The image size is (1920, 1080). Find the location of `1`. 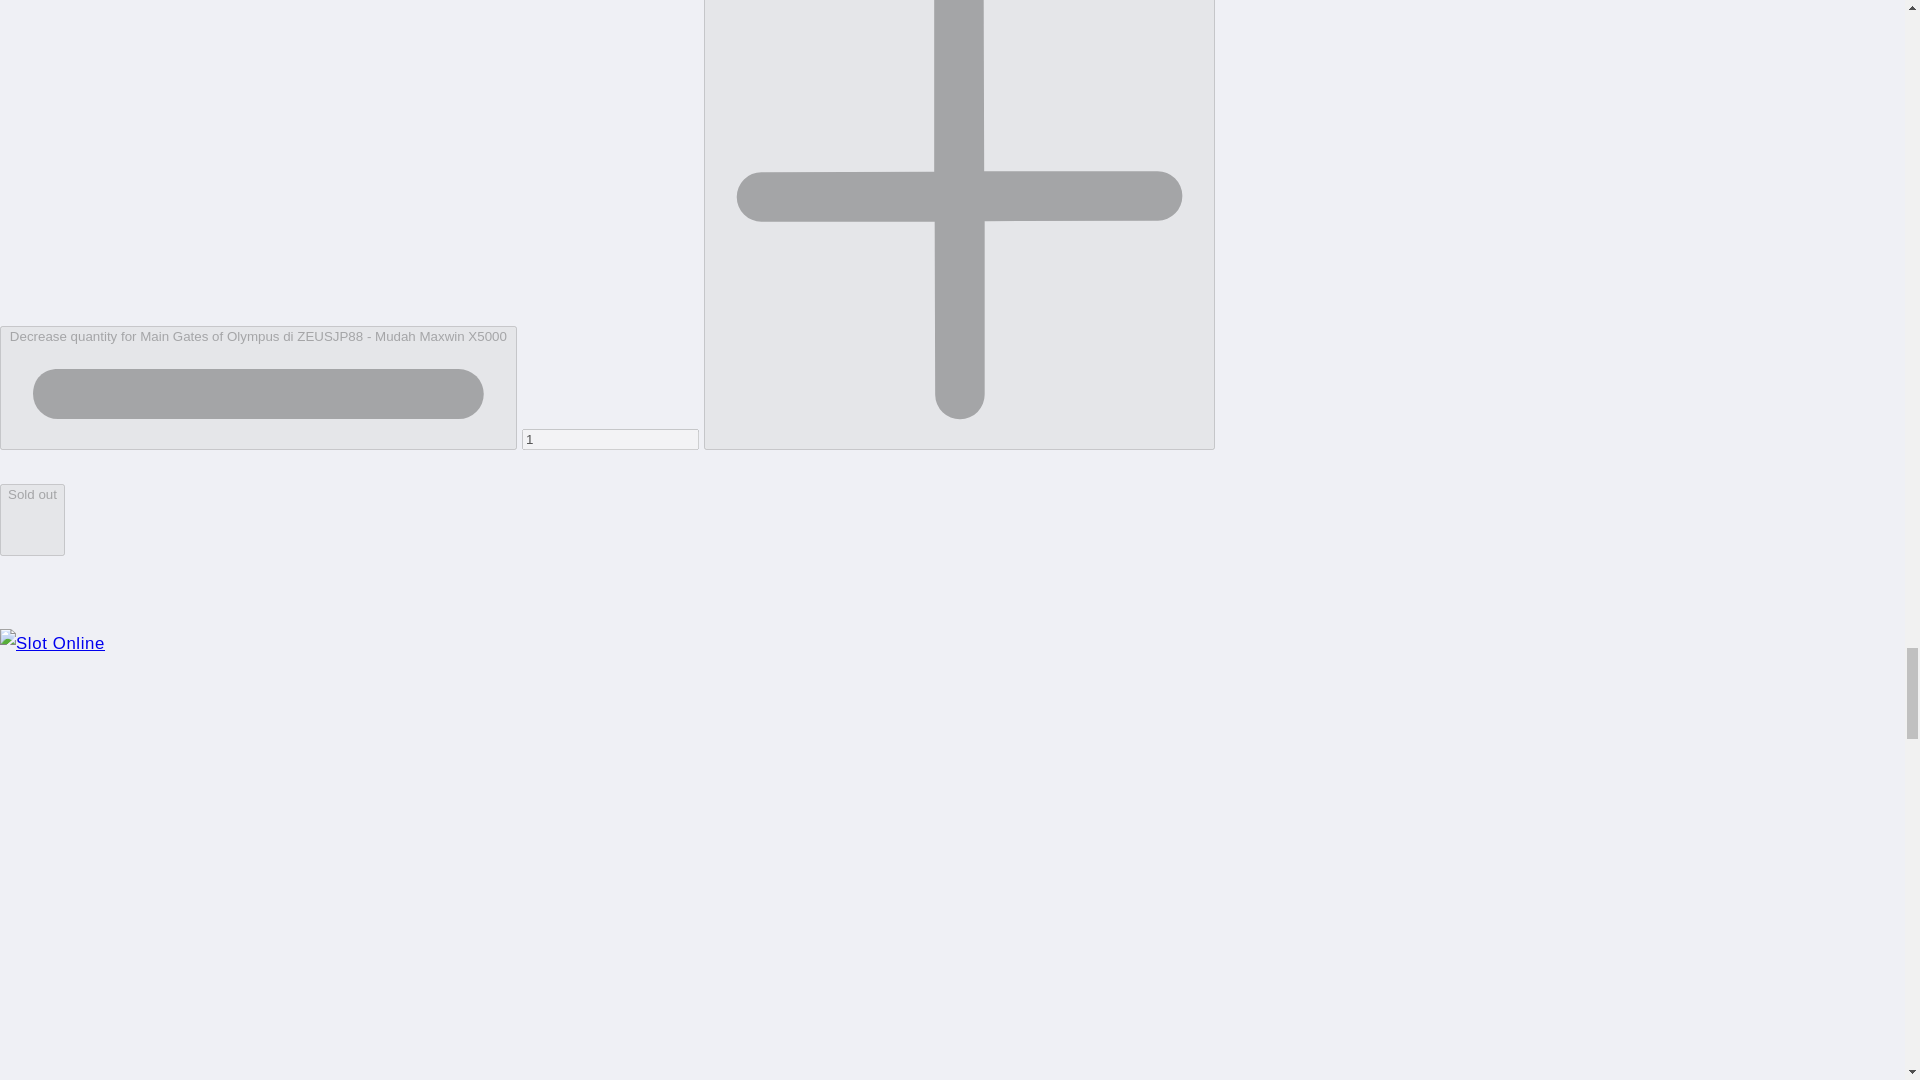

1 is located at coordinates (610, 439).